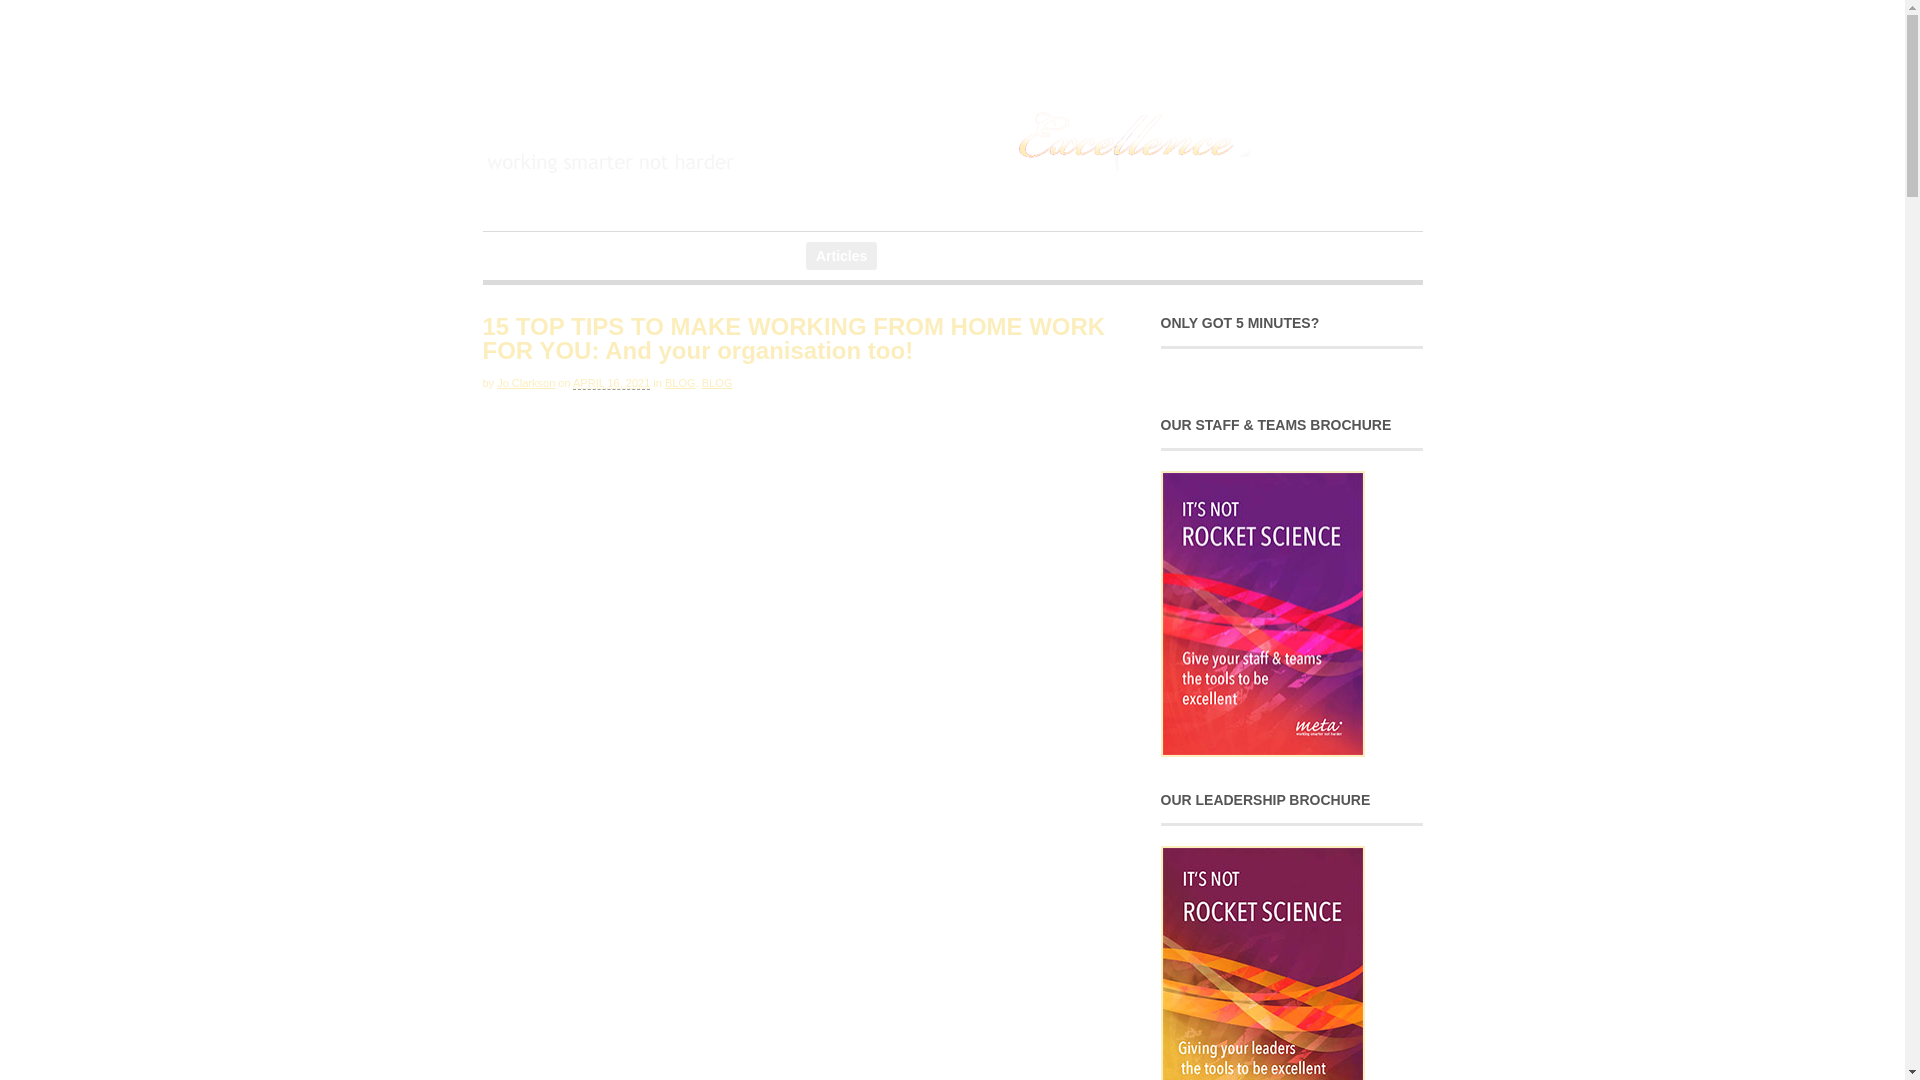  I want to click on BLOG, so click(718, 382).